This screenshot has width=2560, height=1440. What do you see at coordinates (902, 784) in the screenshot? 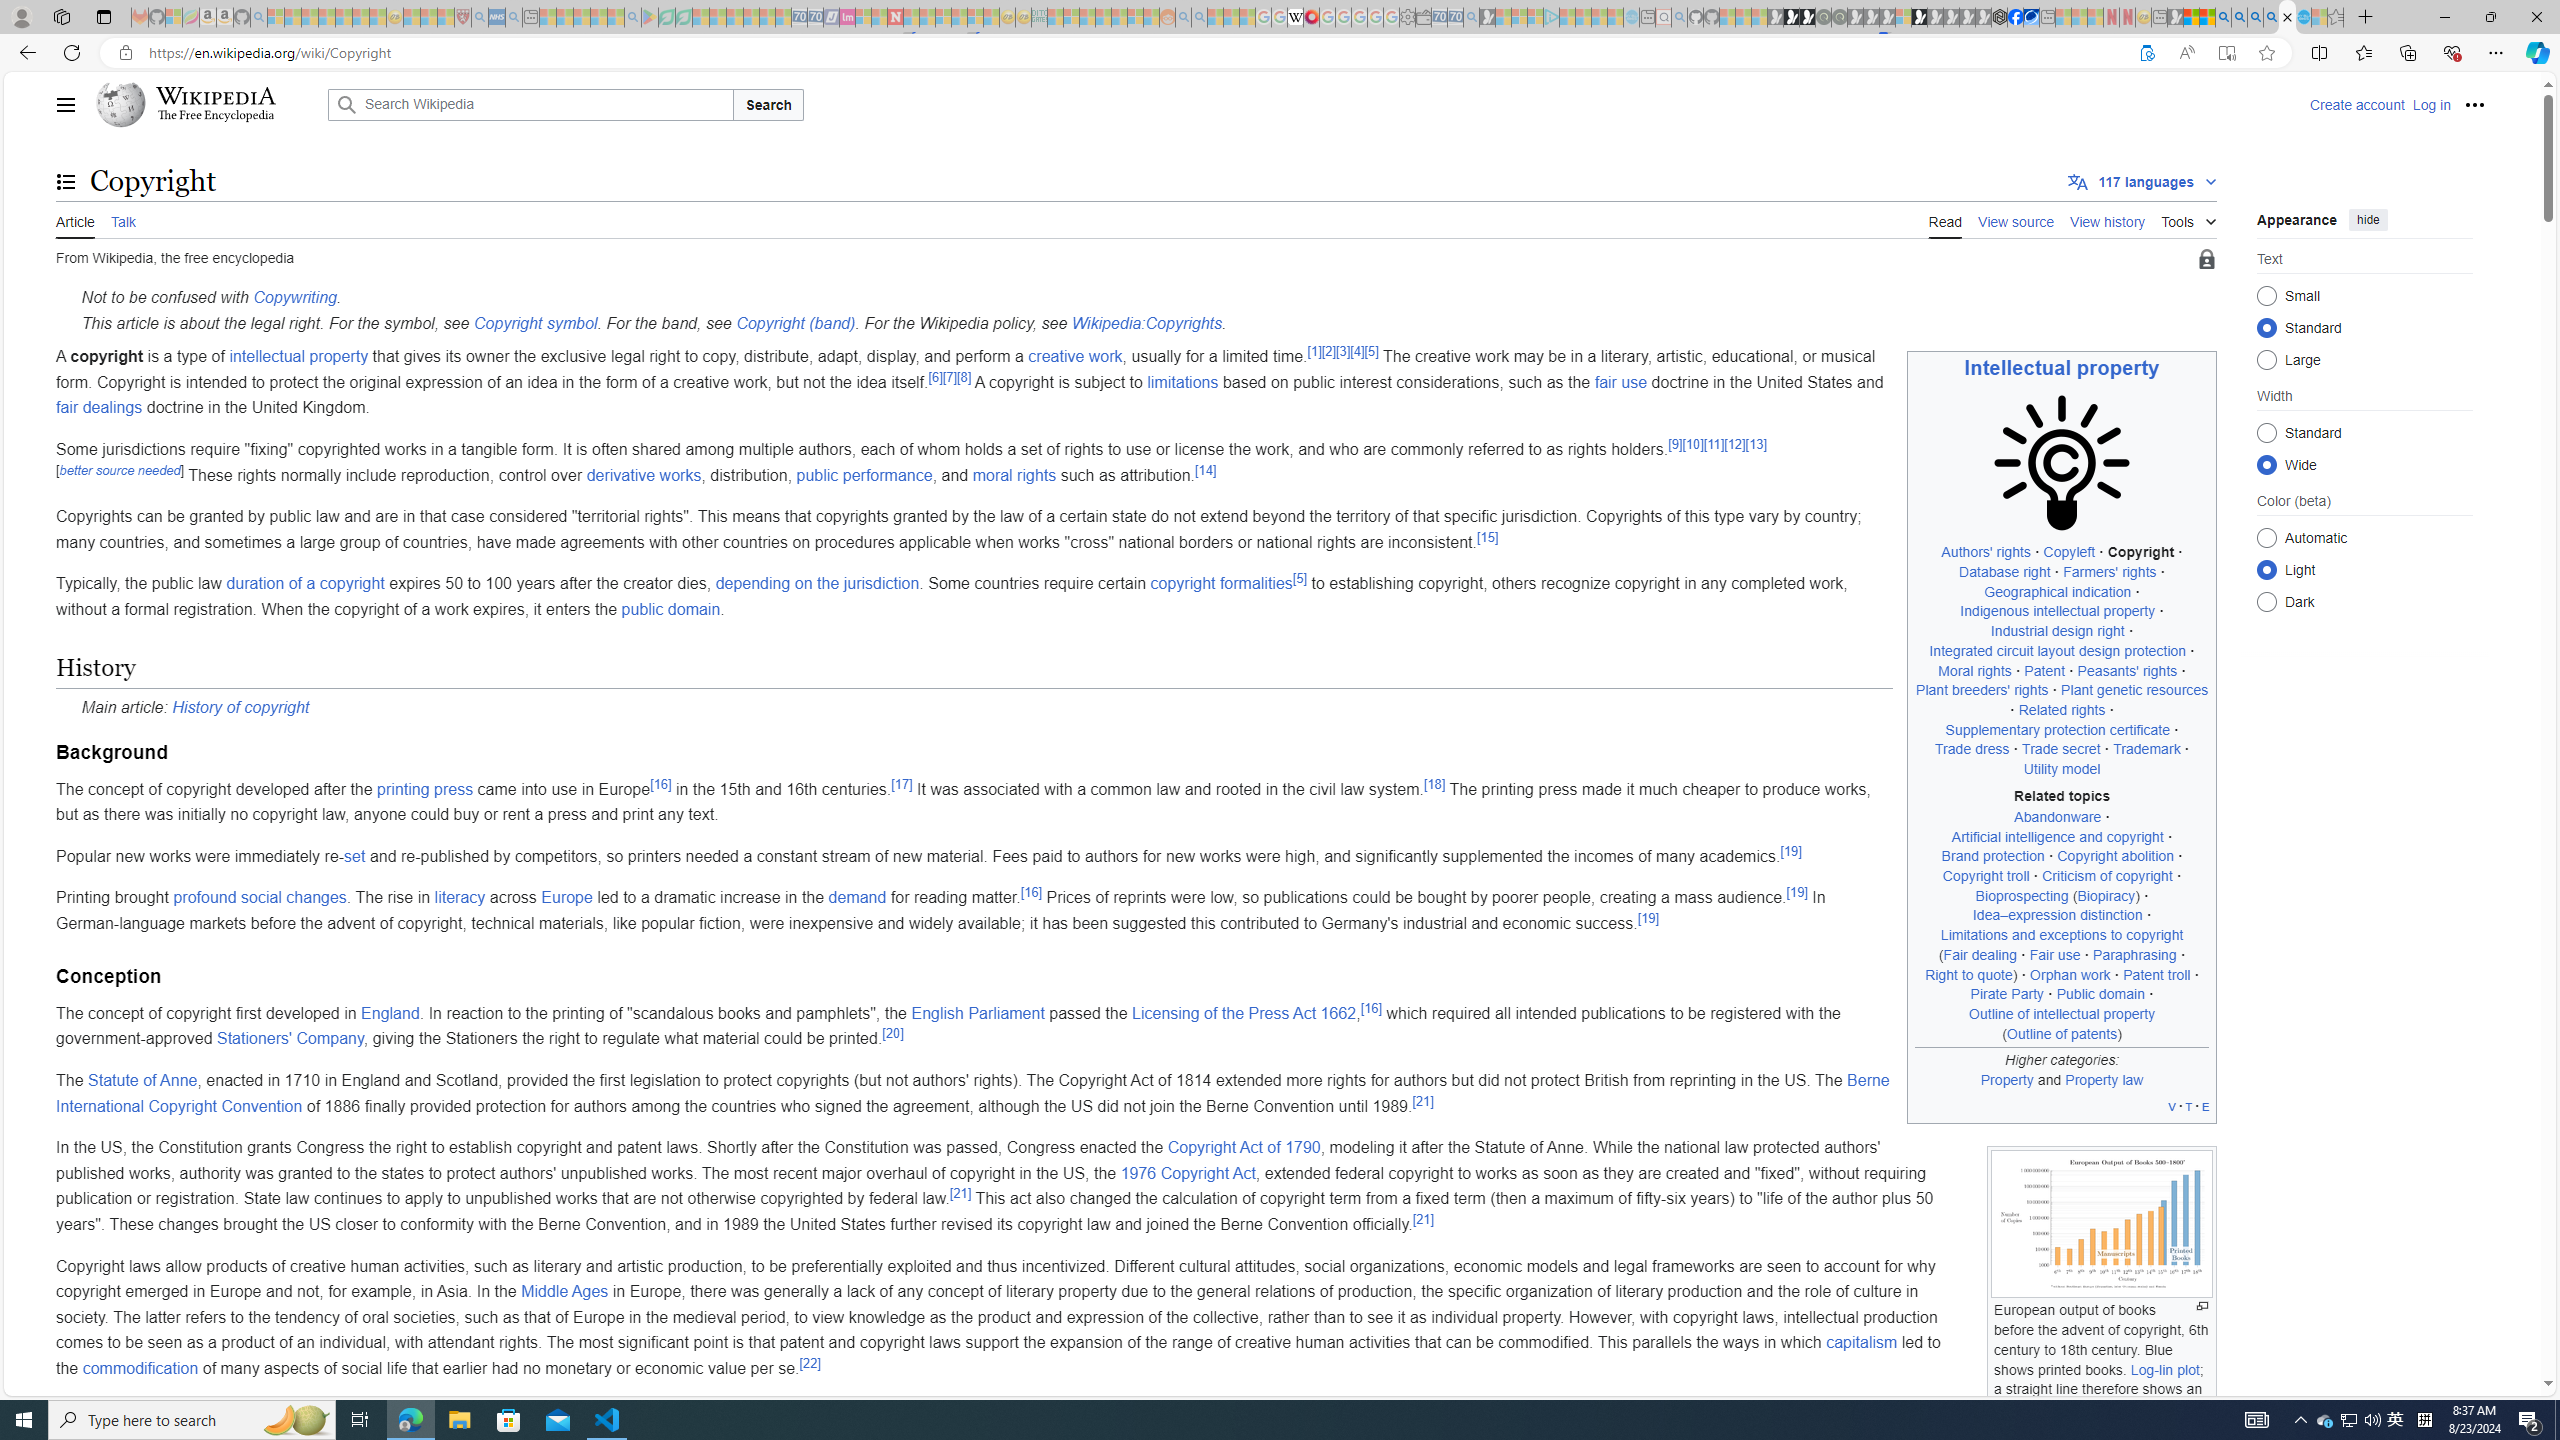
I see `[17]` at bounding box center [902, 784].